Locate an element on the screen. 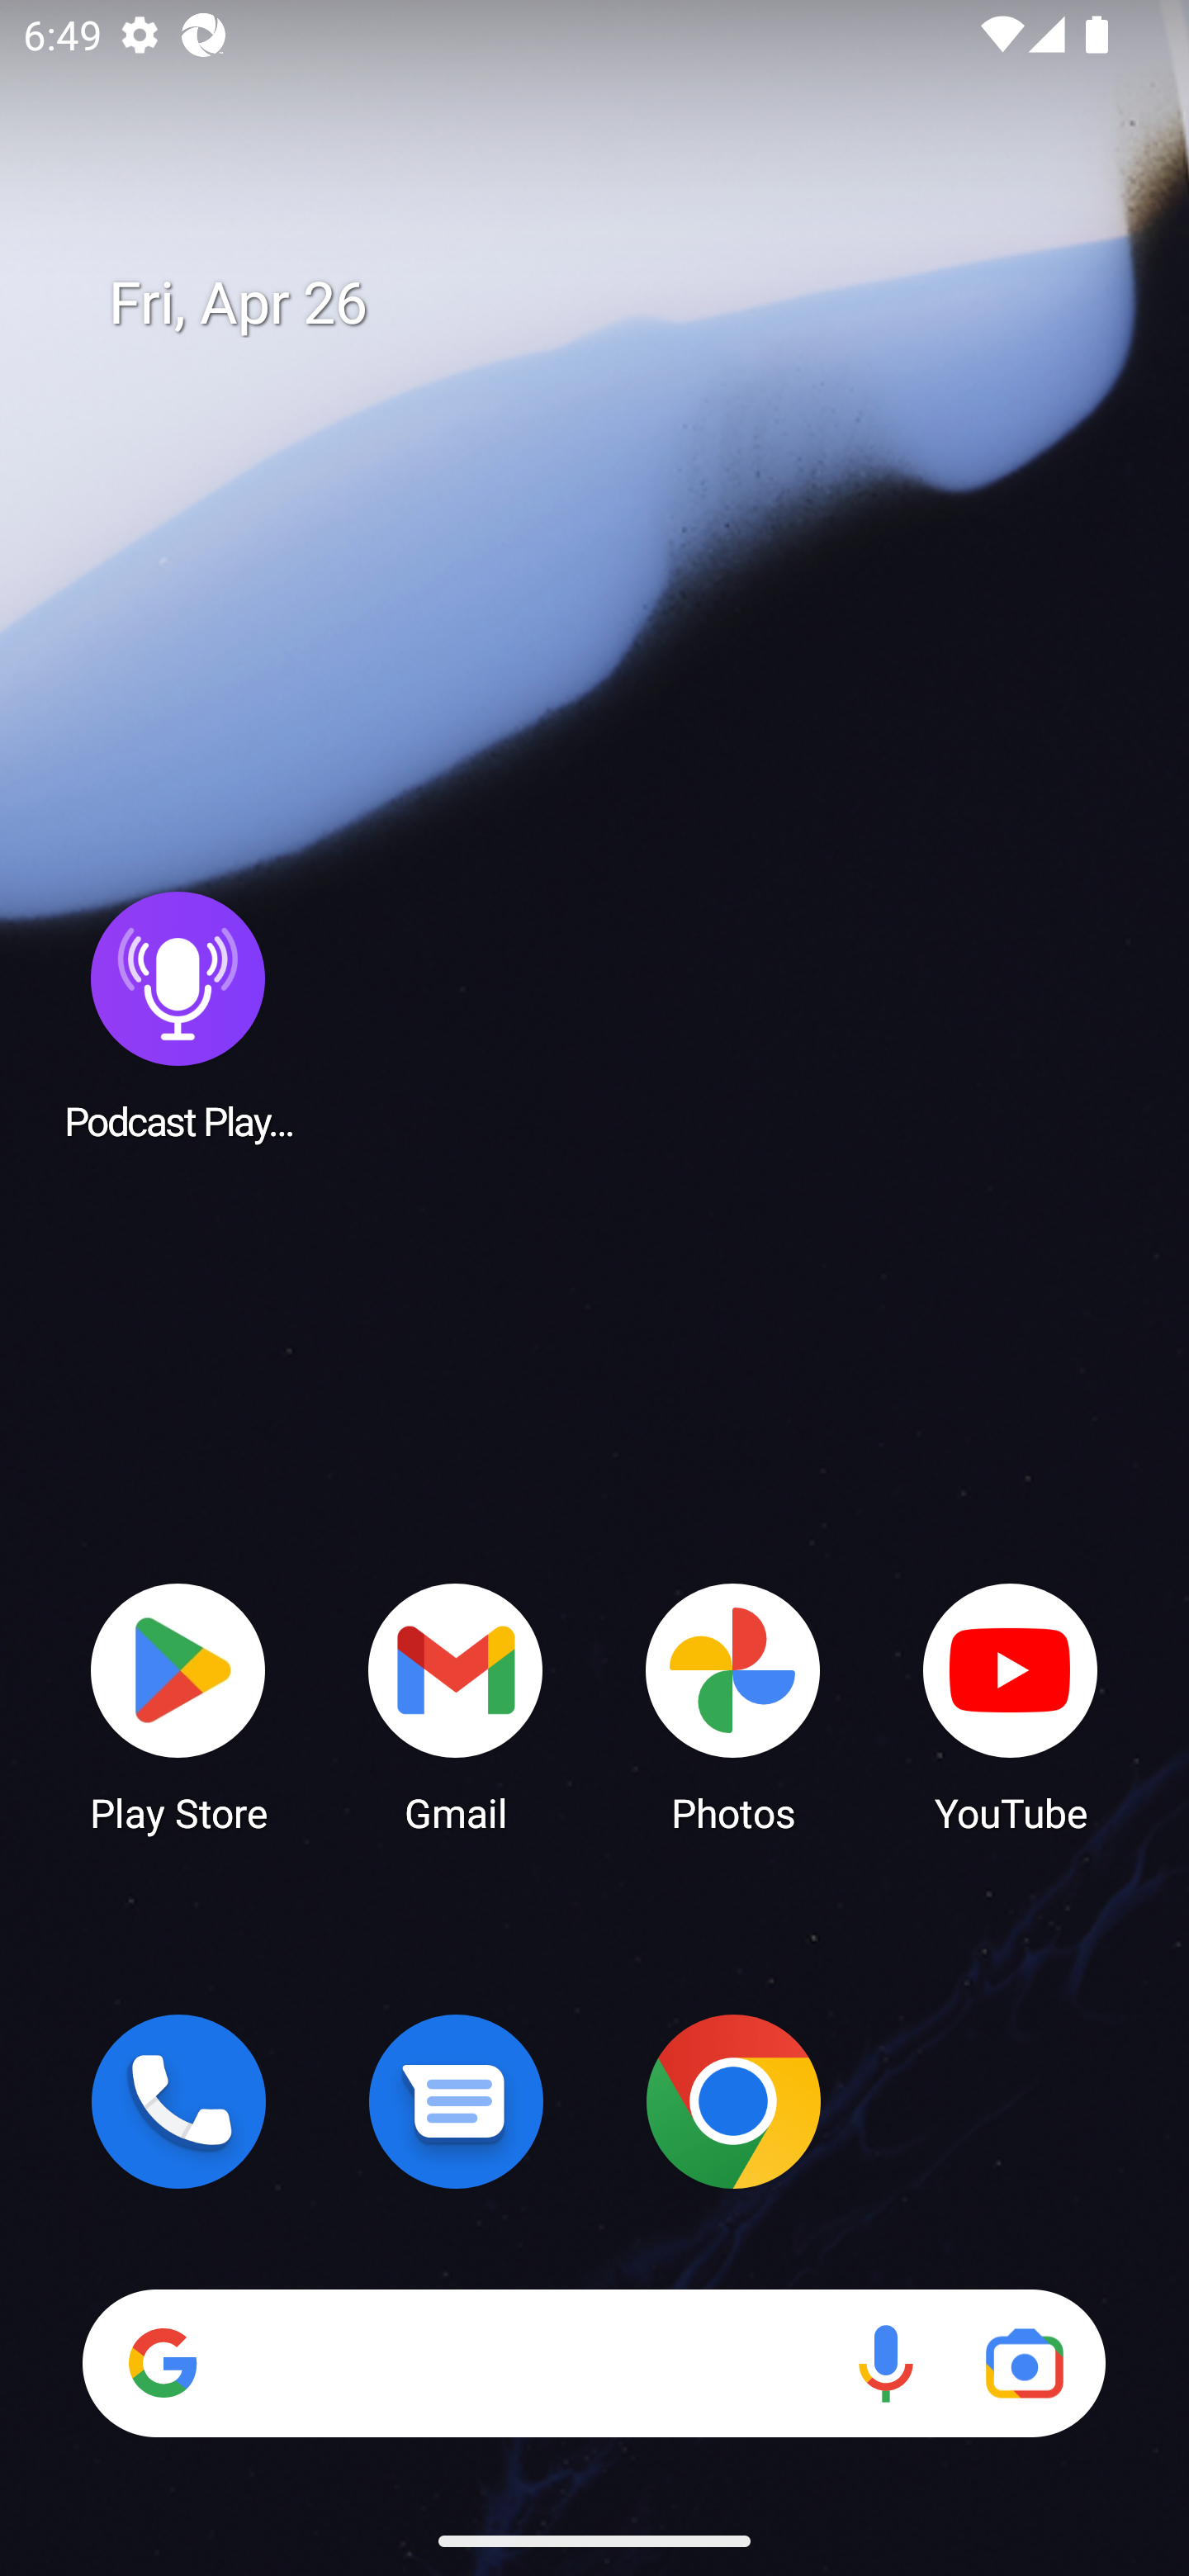 This screenshot has height=2576, width=1189. Voice search is located at coordinates (885, 2363).